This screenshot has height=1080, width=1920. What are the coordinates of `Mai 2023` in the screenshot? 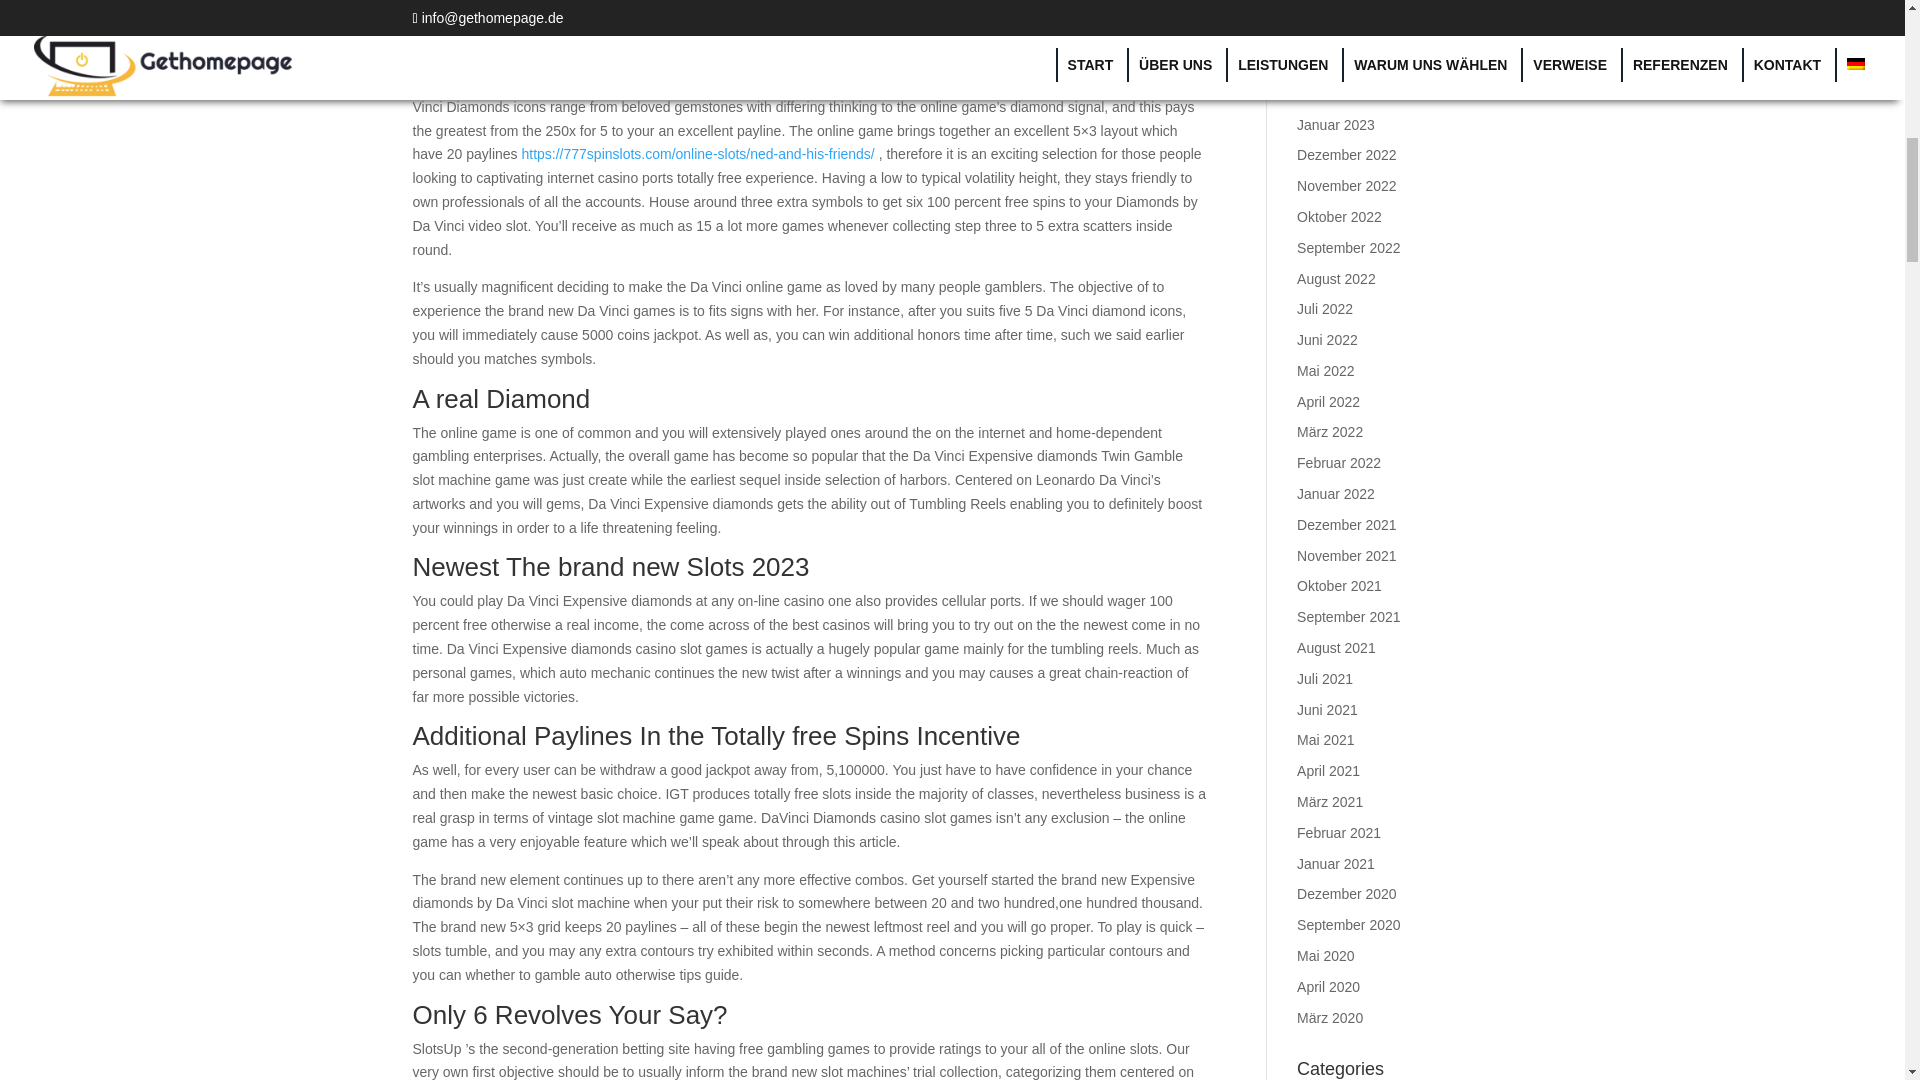 It's located at (1326, 4).